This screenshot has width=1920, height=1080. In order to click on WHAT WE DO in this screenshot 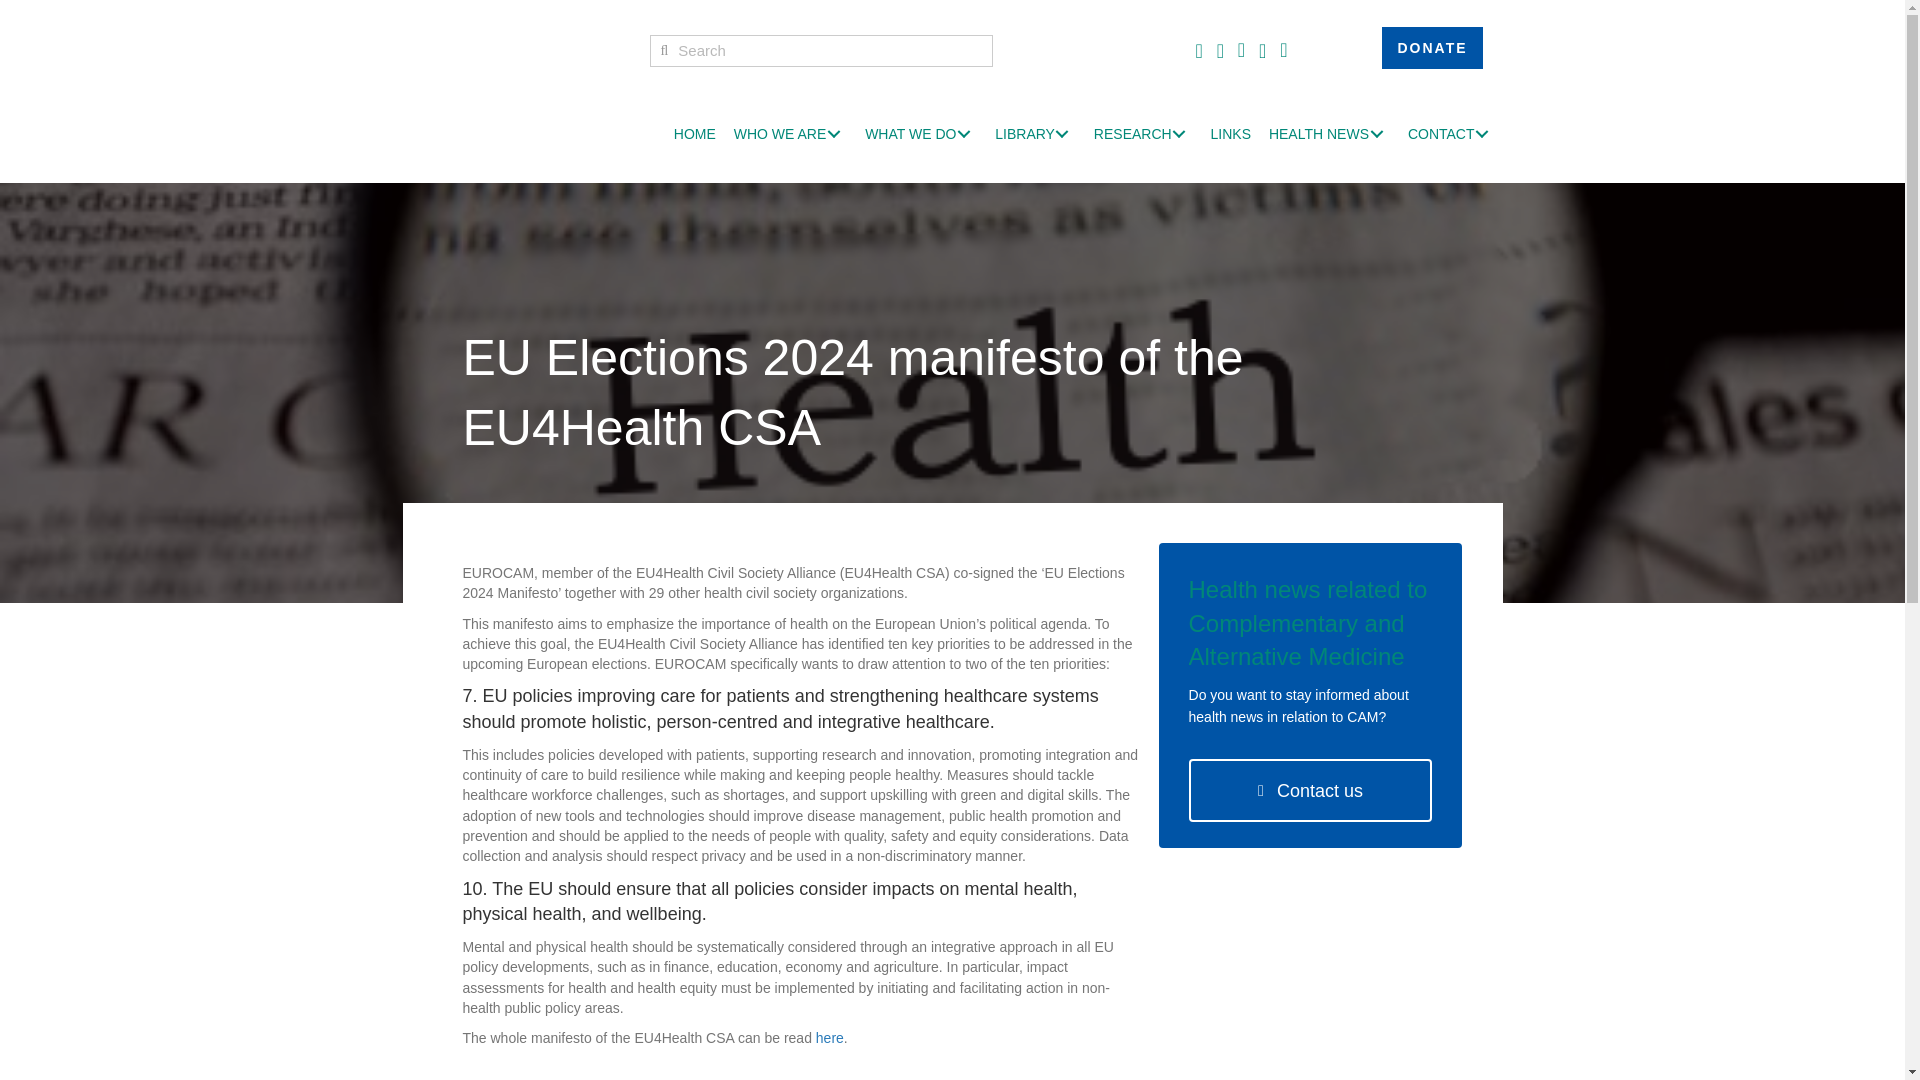, I will do `click(920, 134)`.